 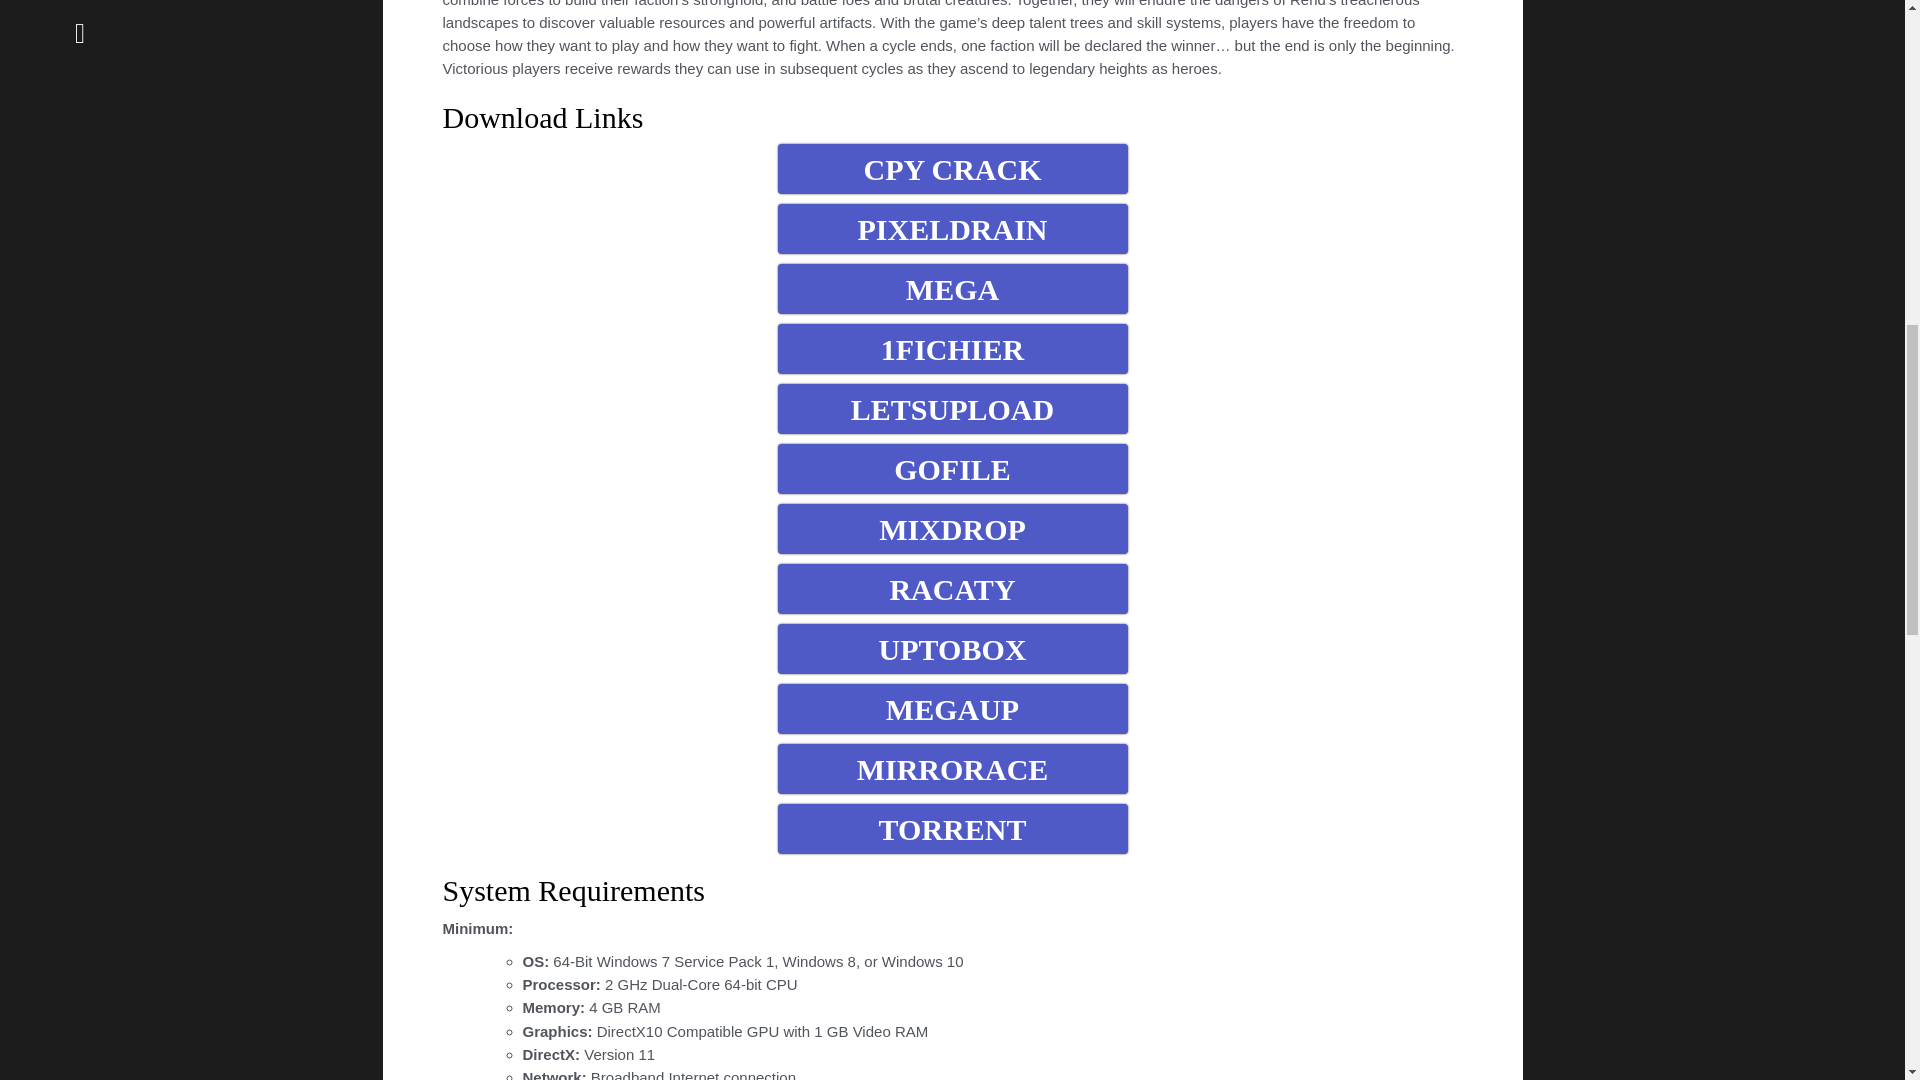 What do you see at coordinates (952, 529) in the screenshot?
I see `MIXDROP` at bounding box center [952, 529].